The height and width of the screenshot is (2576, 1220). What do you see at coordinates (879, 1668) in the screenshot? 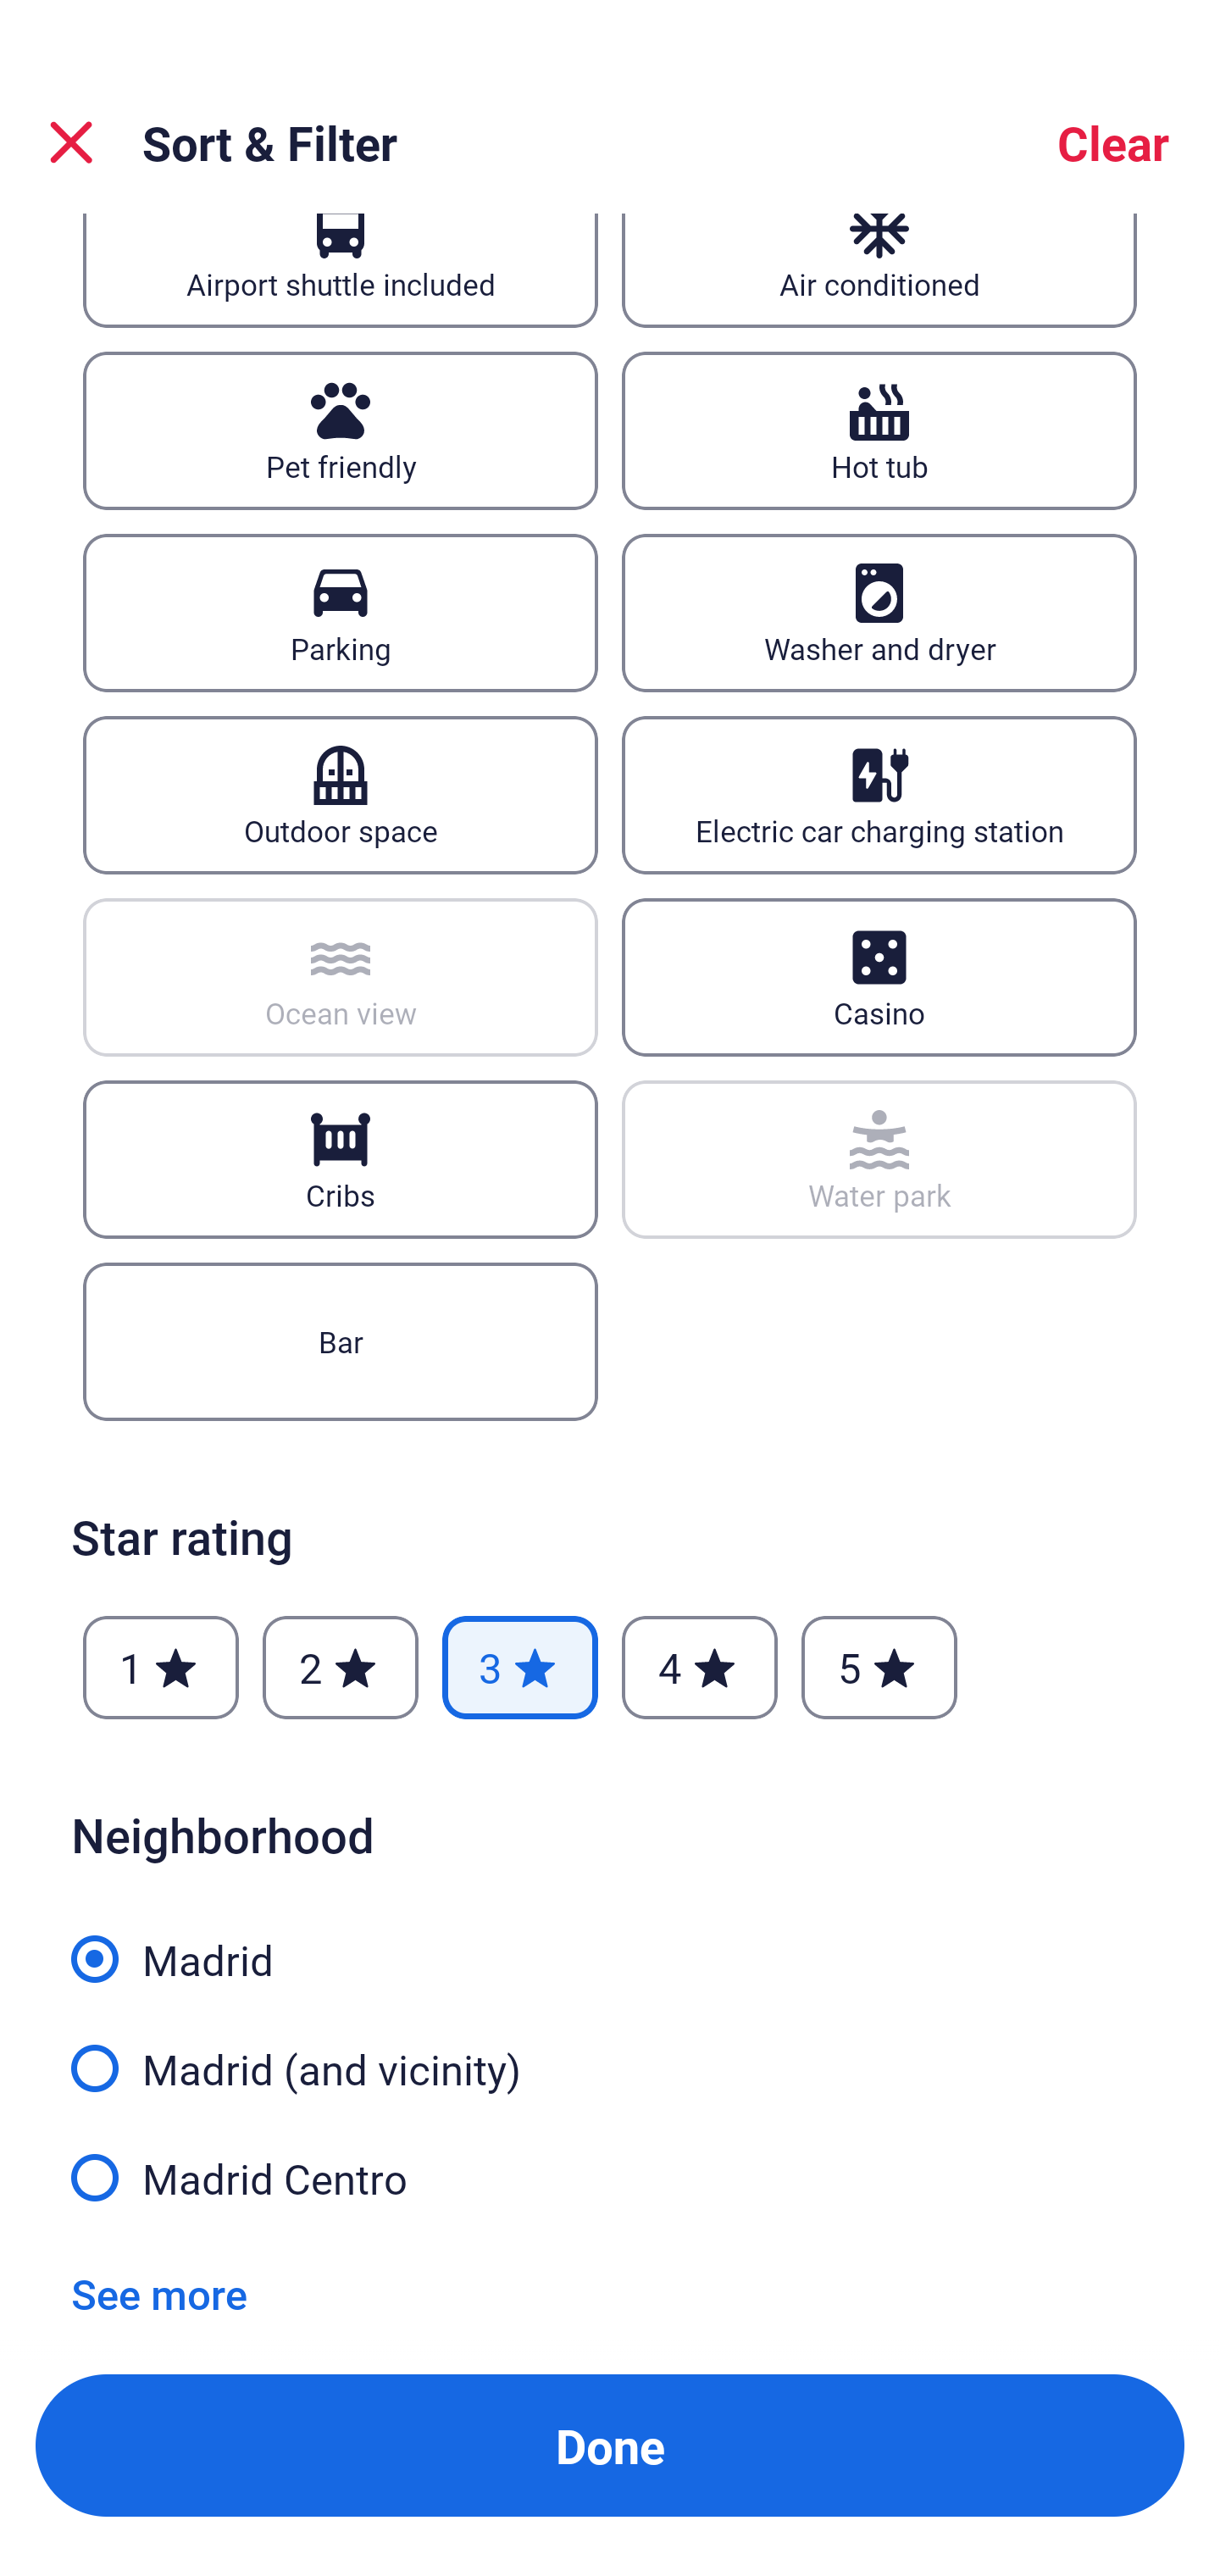
I see `5` at bounding box center [879, 1668].